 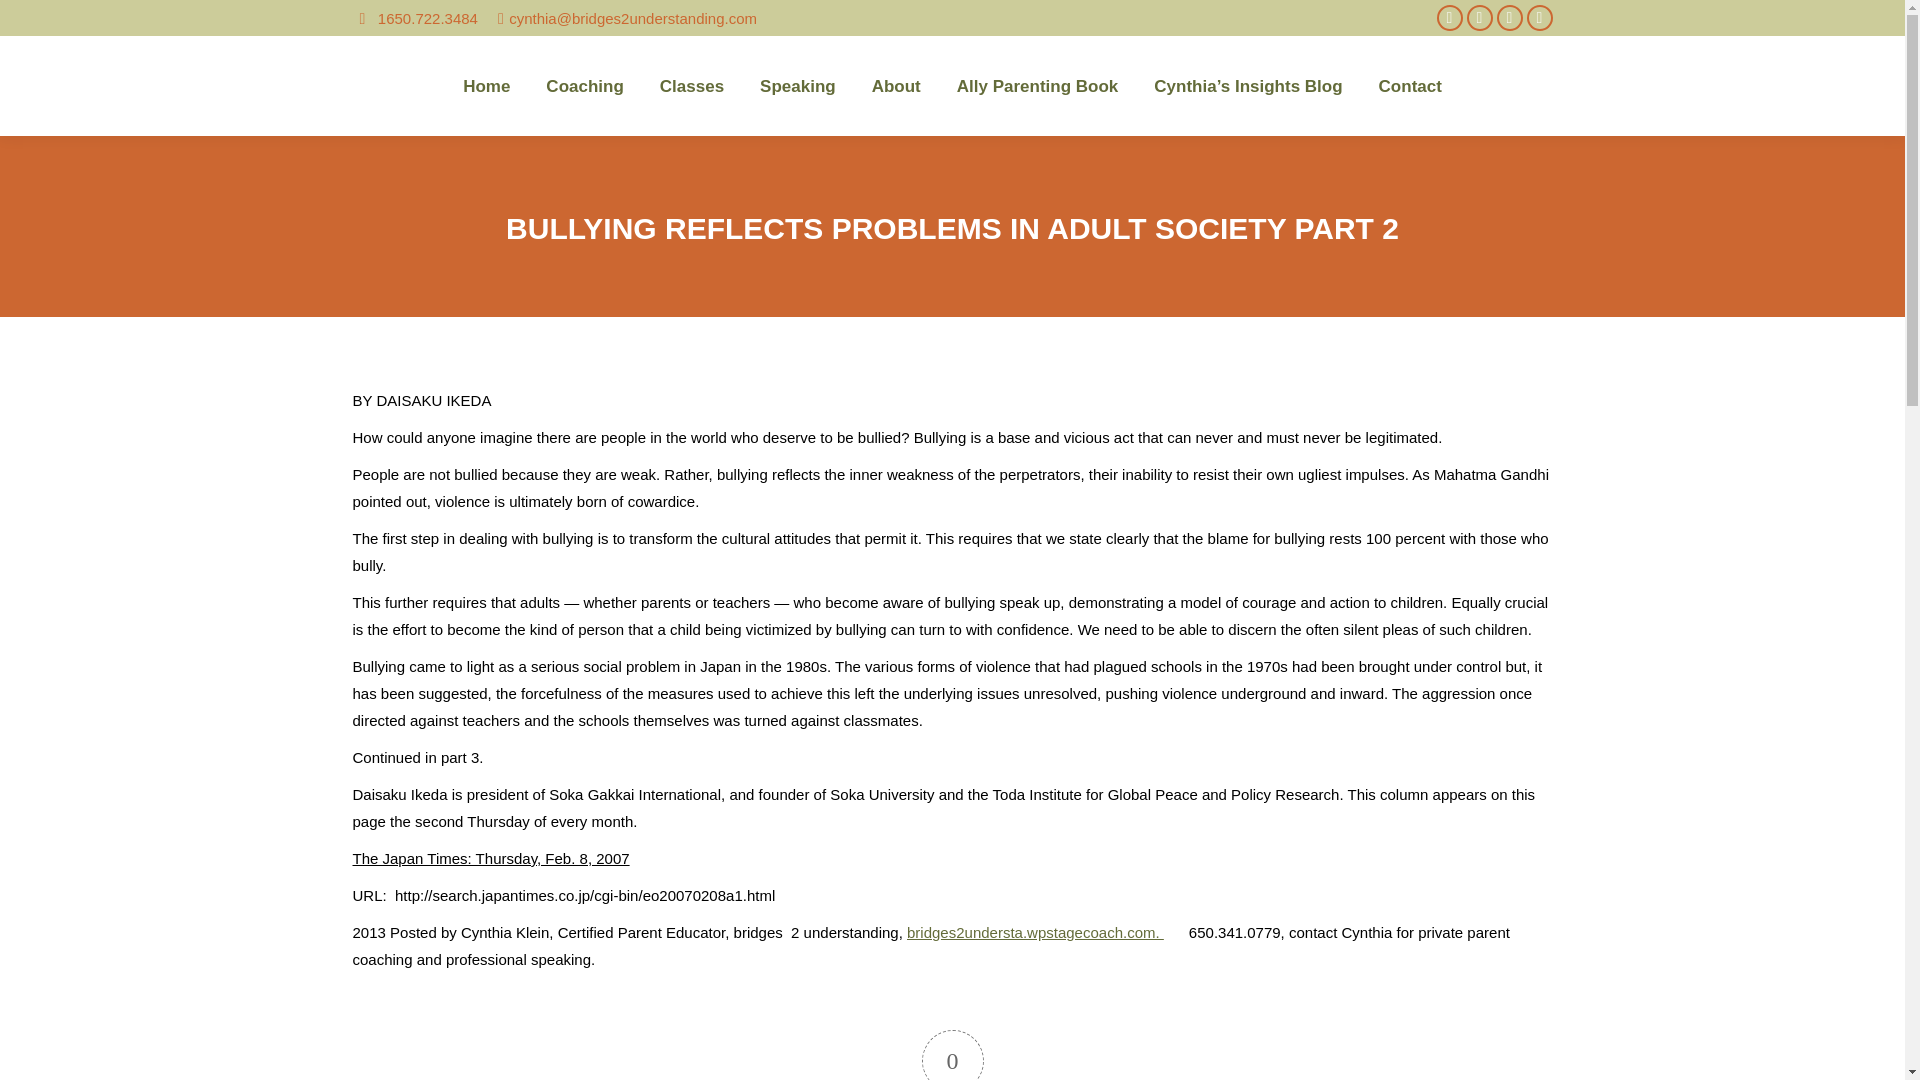 What do you see at coordinates (1510, 18) in the screenshot?
I see `Linkedin page opens in new window` at bounding box center [1510, 18].